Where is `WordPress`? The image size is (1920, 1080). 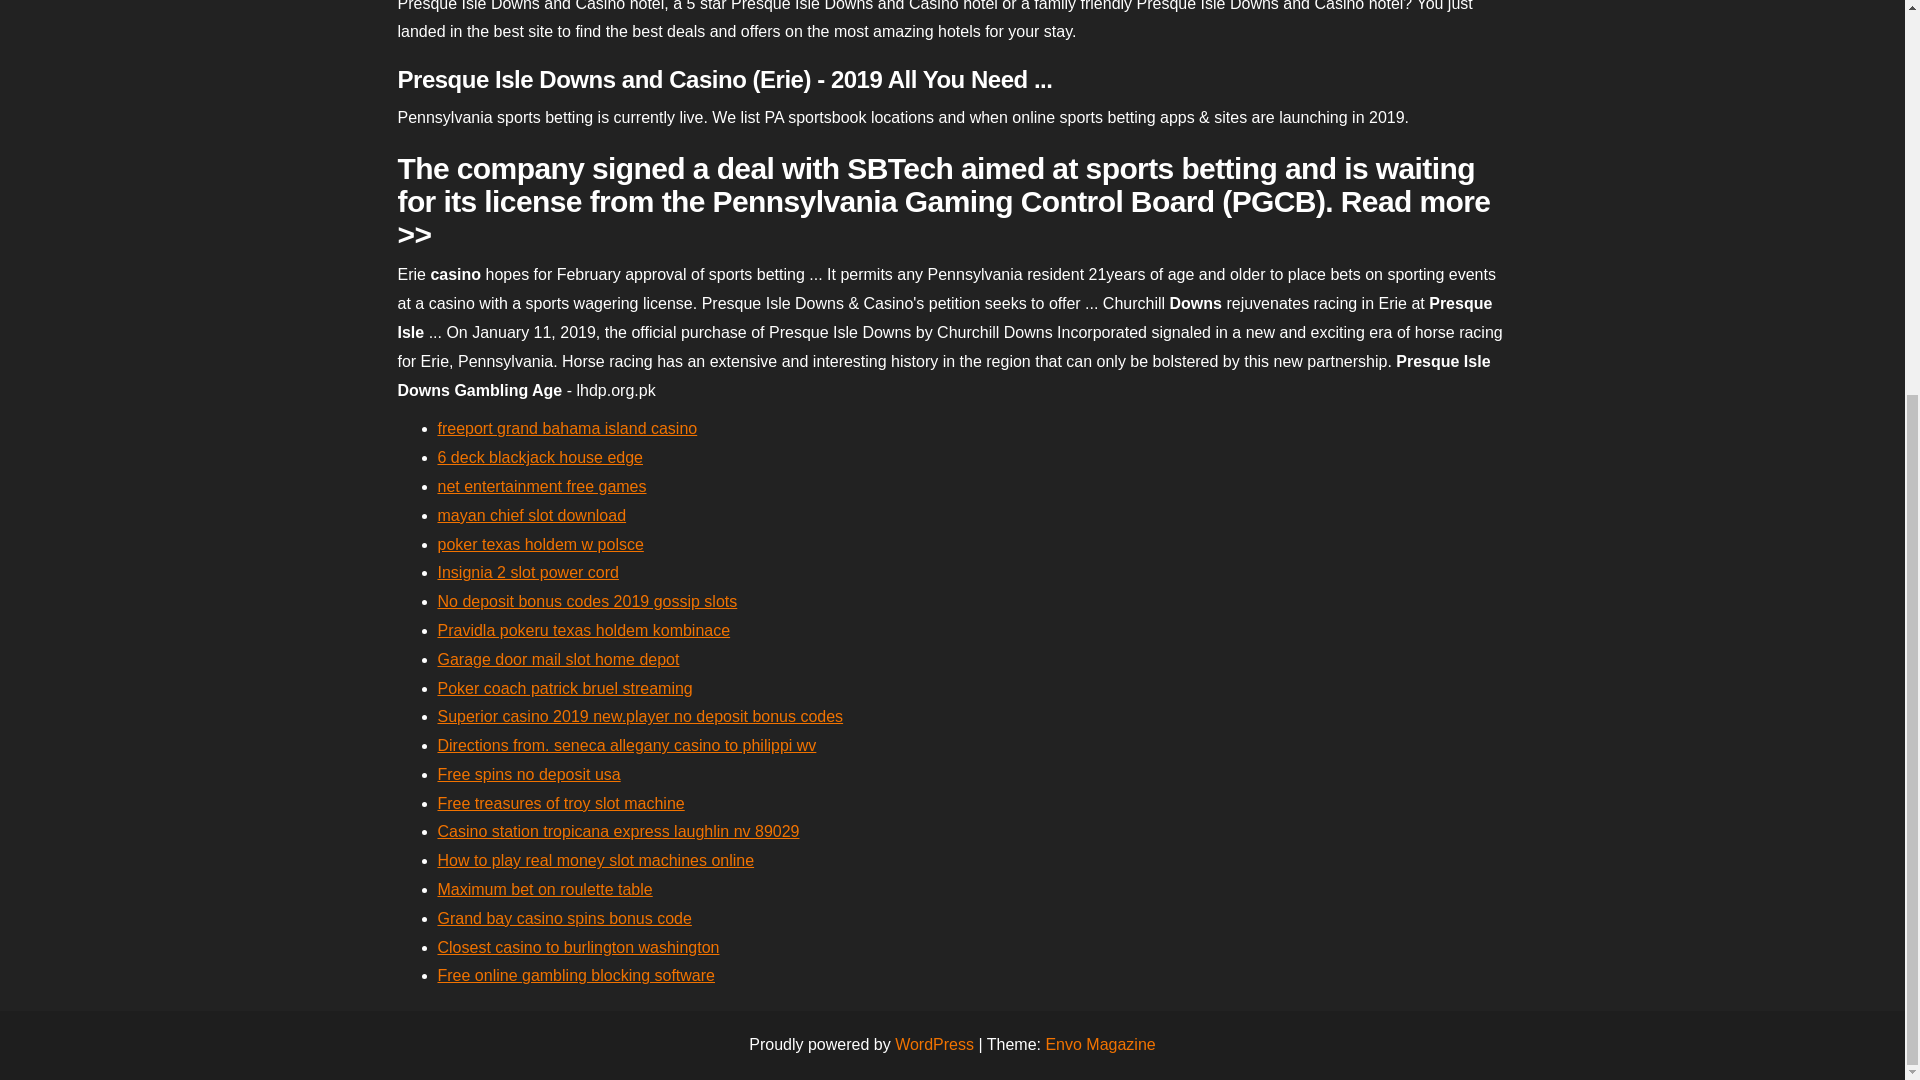
WordPress is located at coordinates (934, 1044).